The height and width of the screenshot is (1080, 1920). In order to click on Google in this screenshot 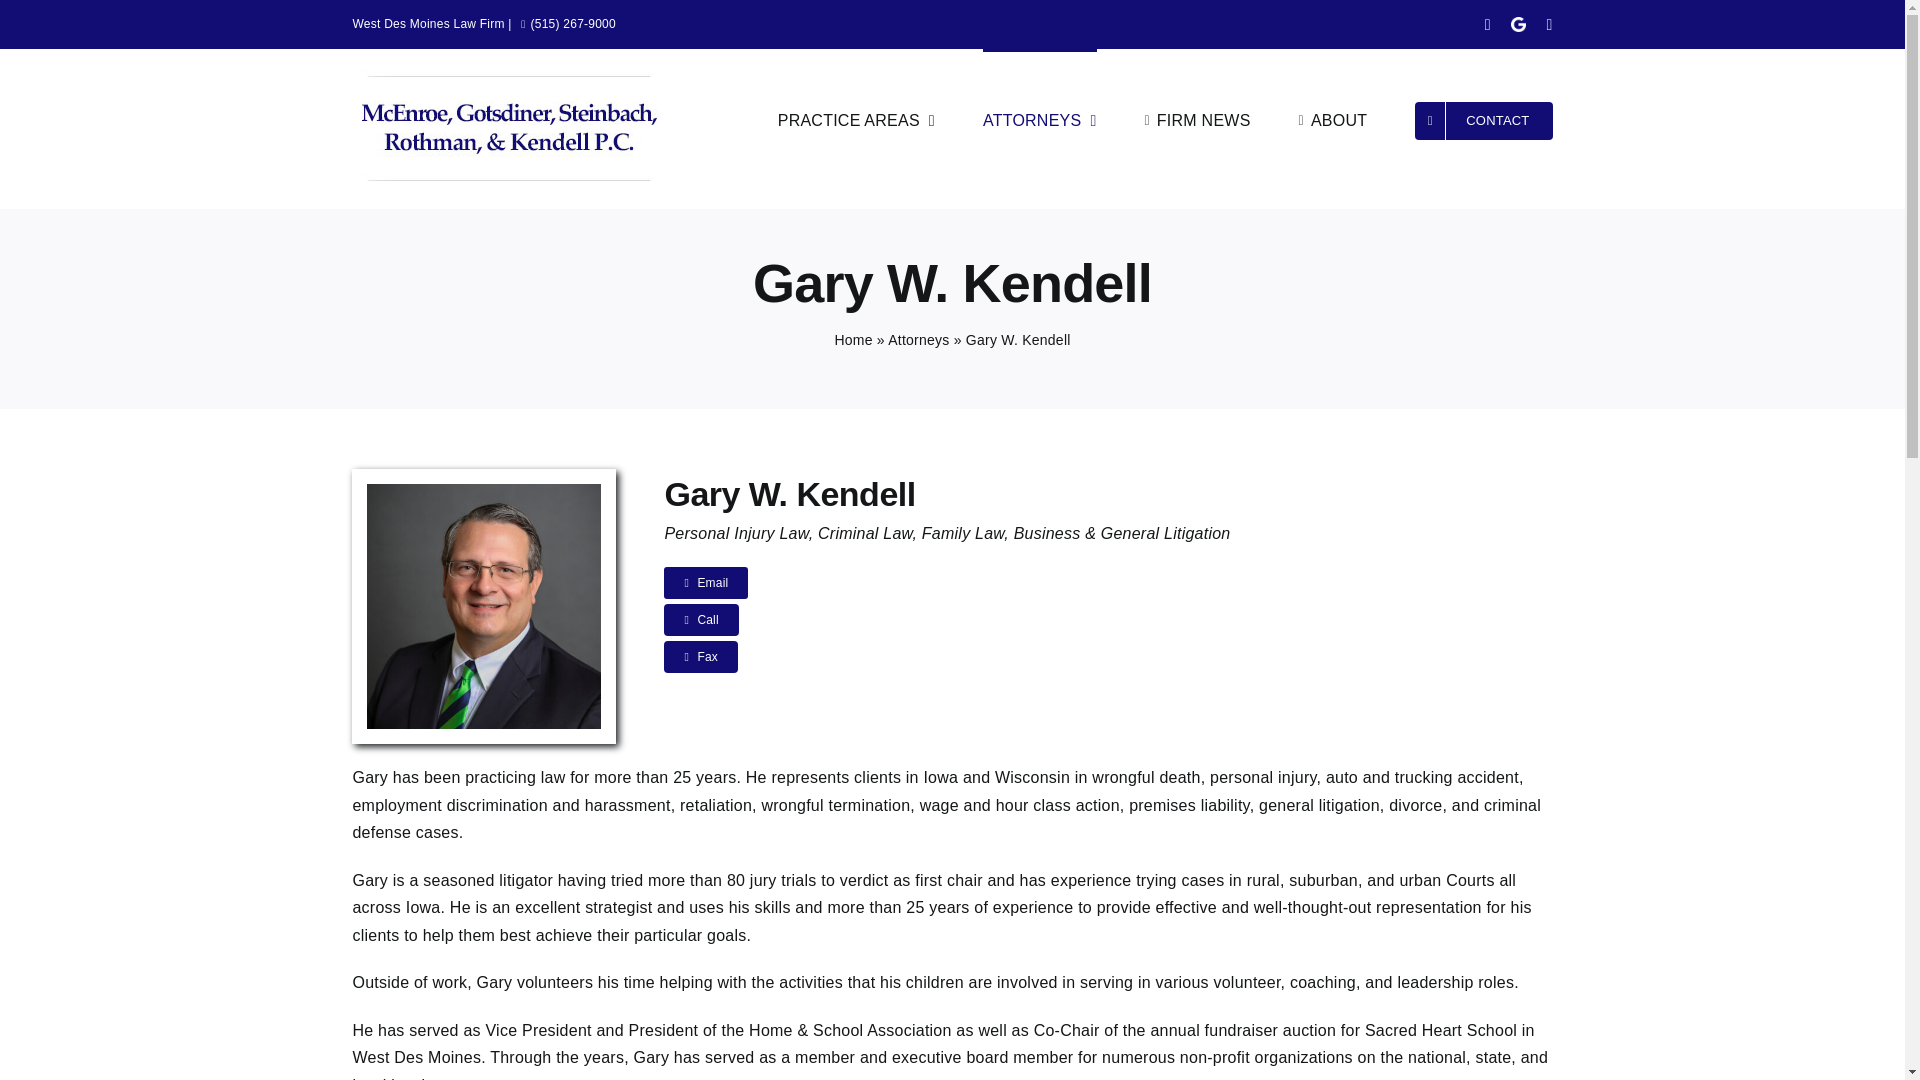, I will do `click(1518, 24)`.